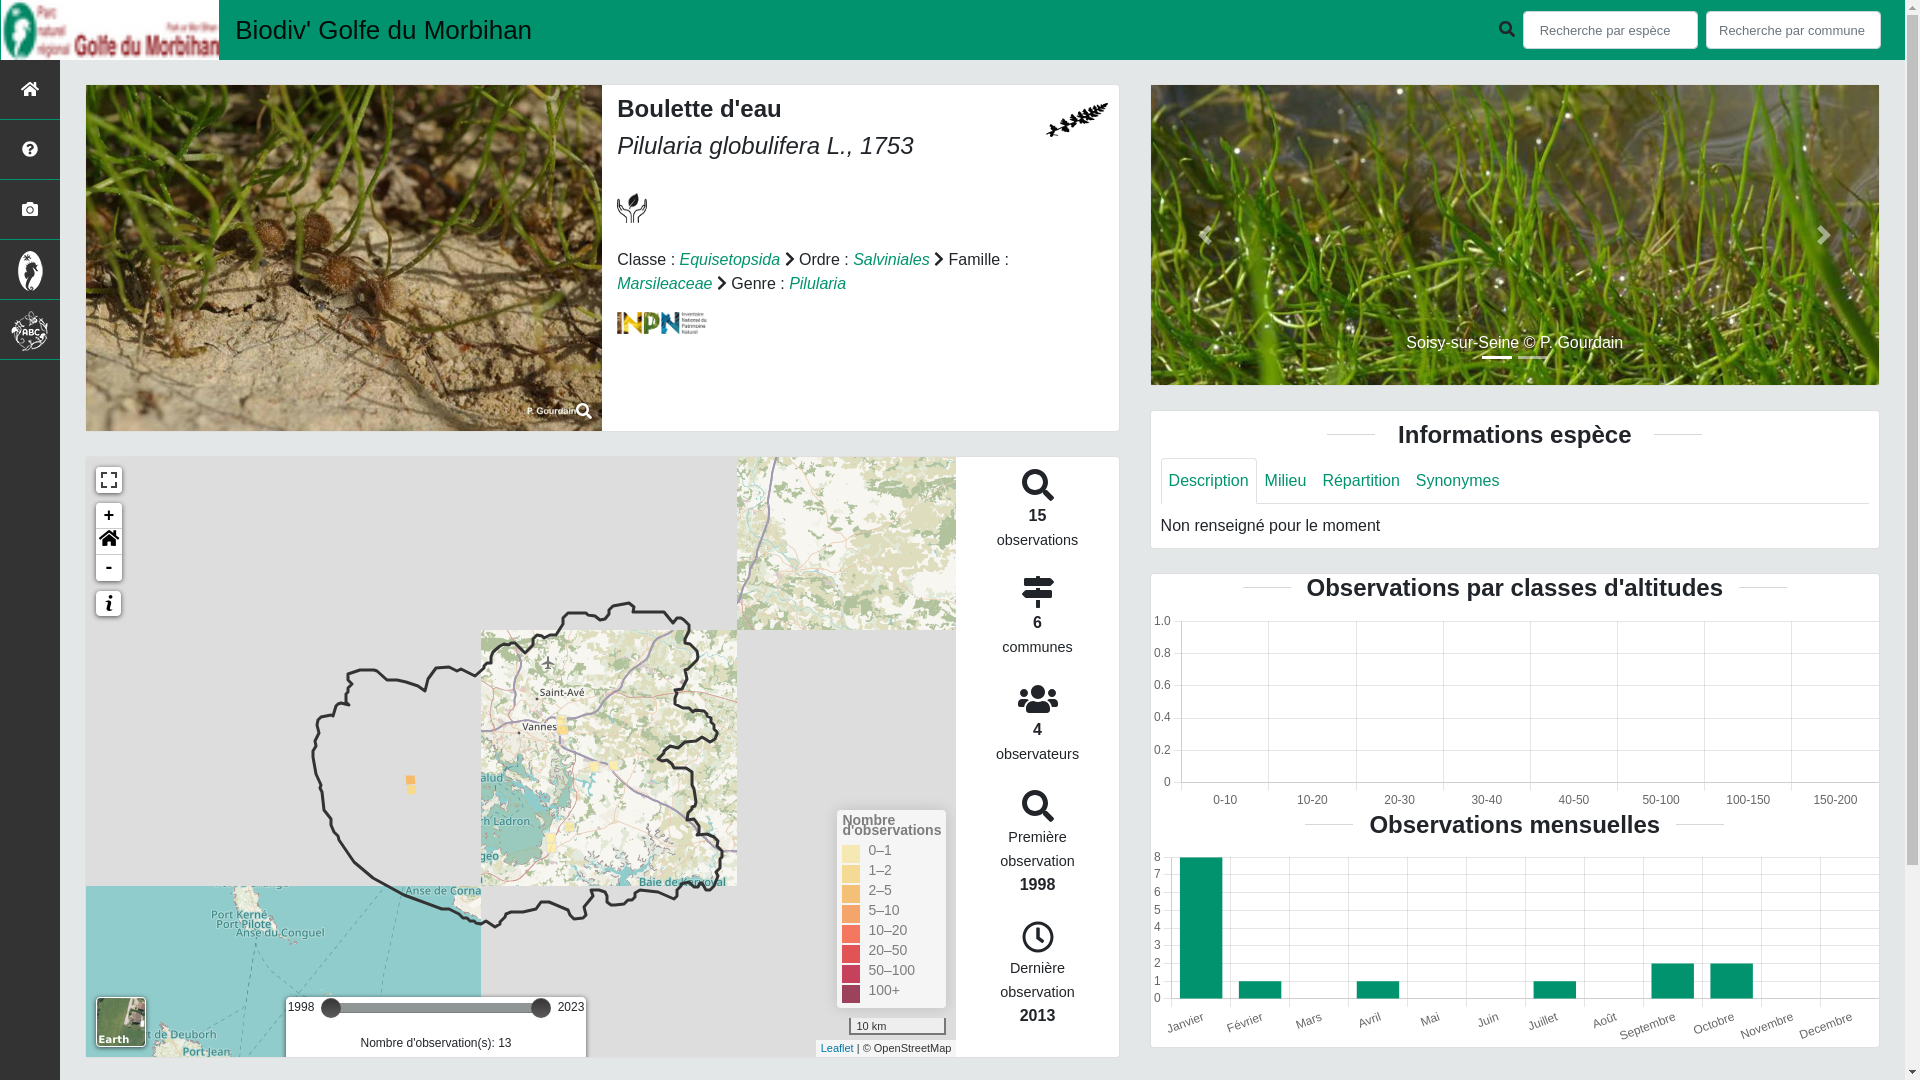 This screenshot has height=1080, width=1920. I want to click on Next, so click(1824, 234).